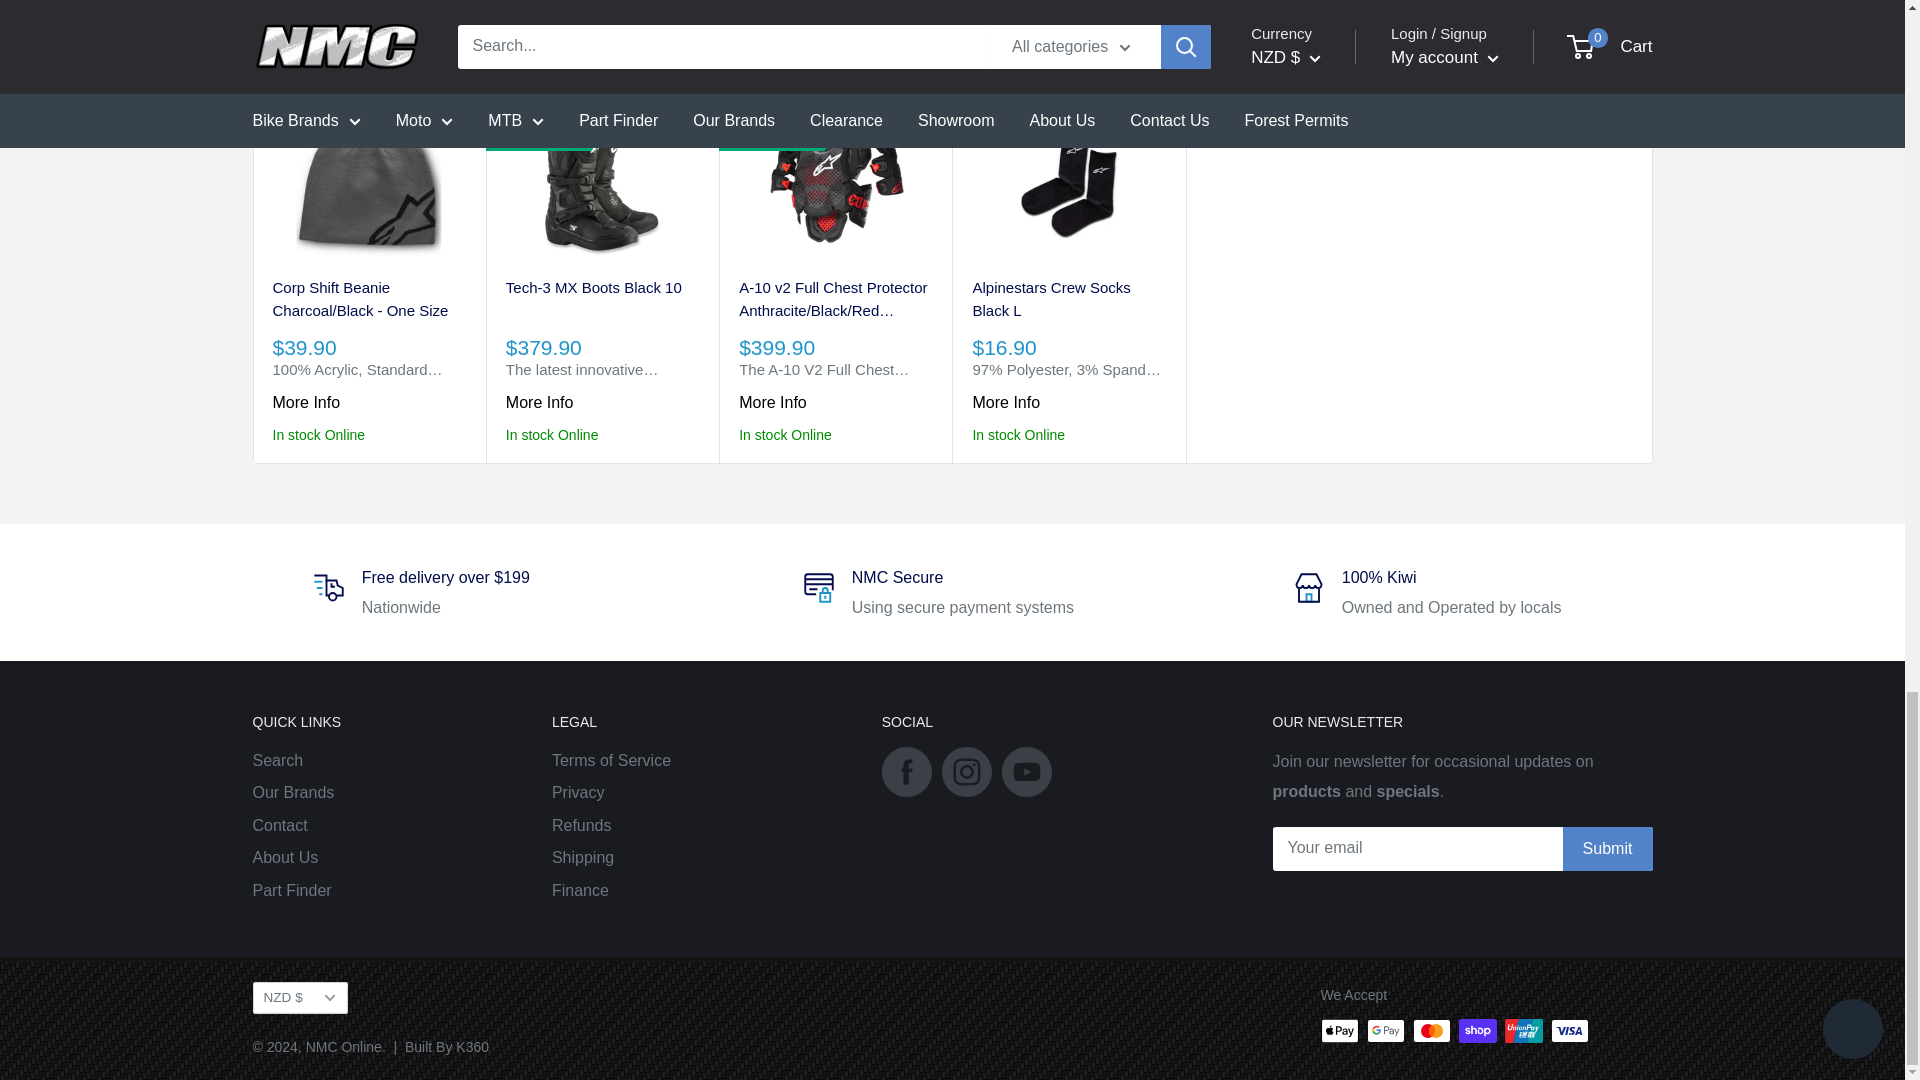  I want to click on Alpinestars Crew Socks Black L, so click(1068, 301).